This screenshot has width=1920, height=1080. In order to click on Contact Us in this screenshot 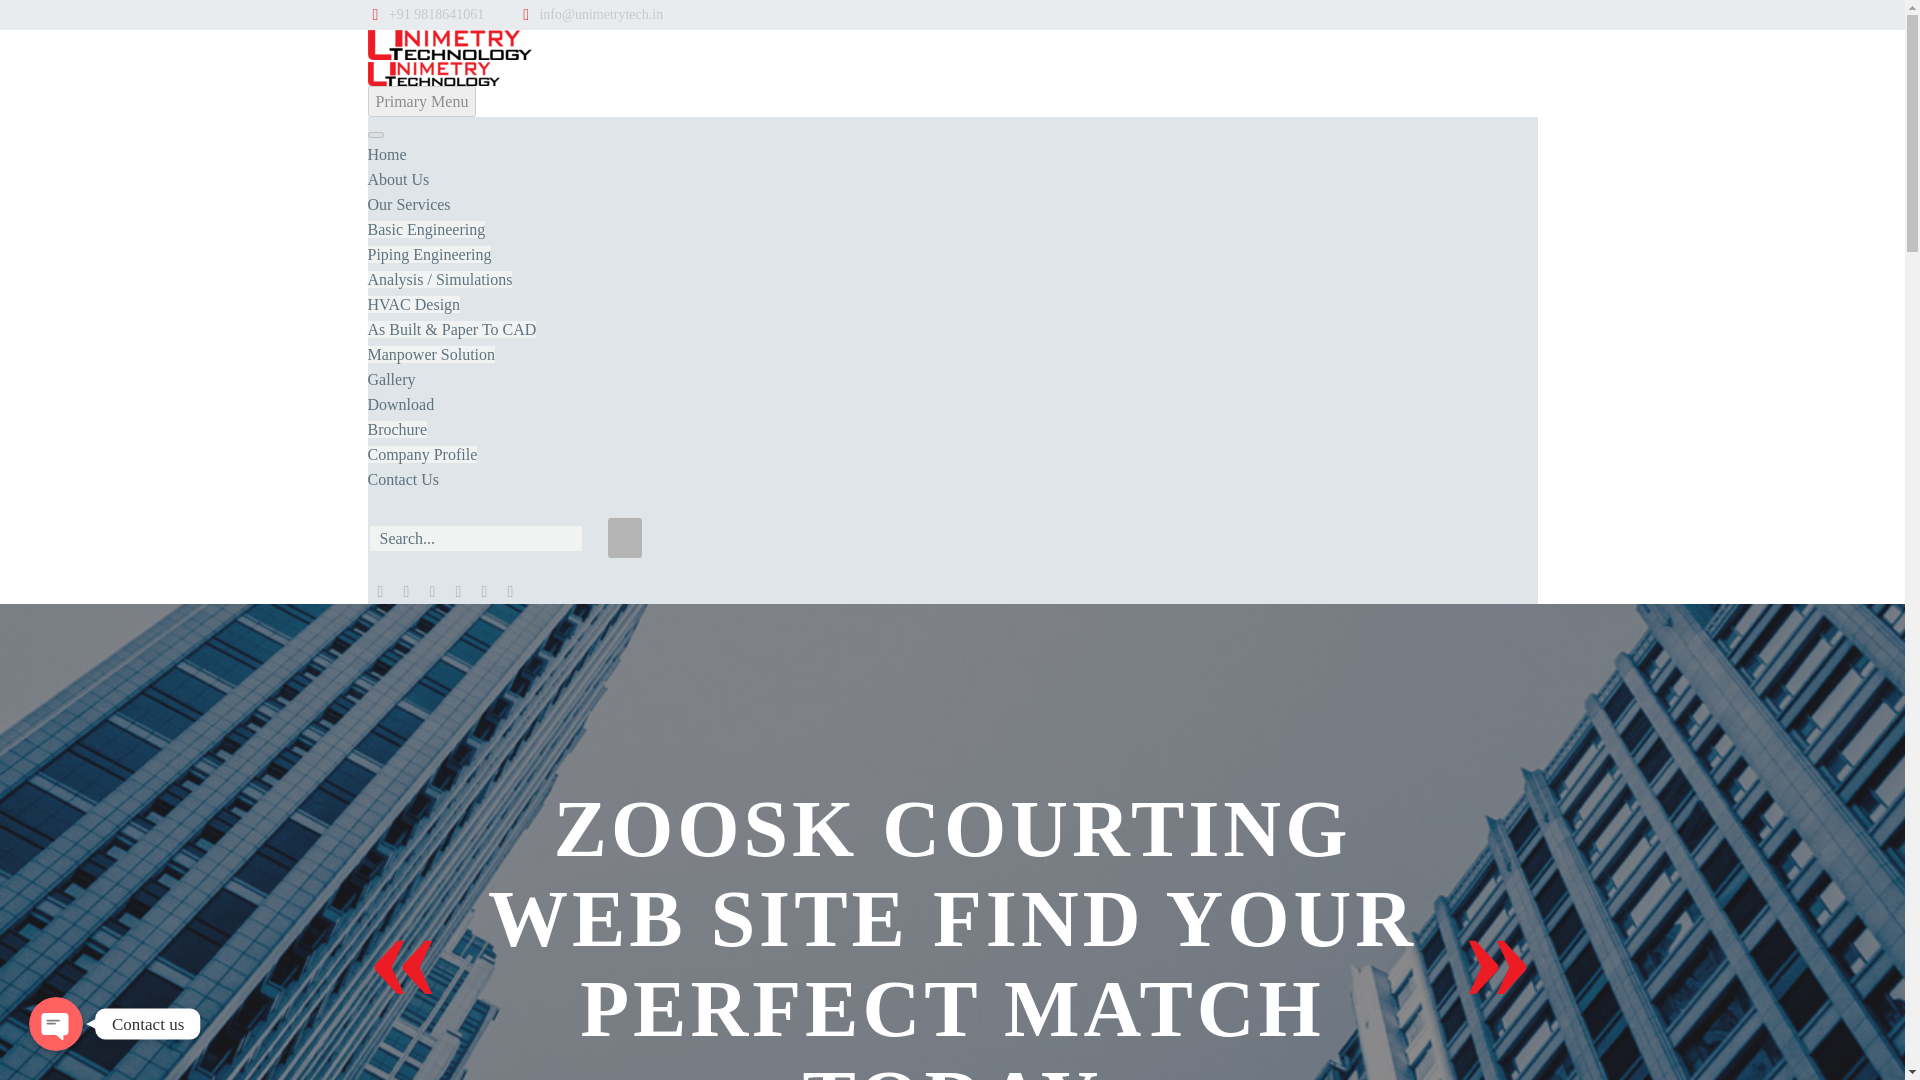, I will do `click(404, 479)`.